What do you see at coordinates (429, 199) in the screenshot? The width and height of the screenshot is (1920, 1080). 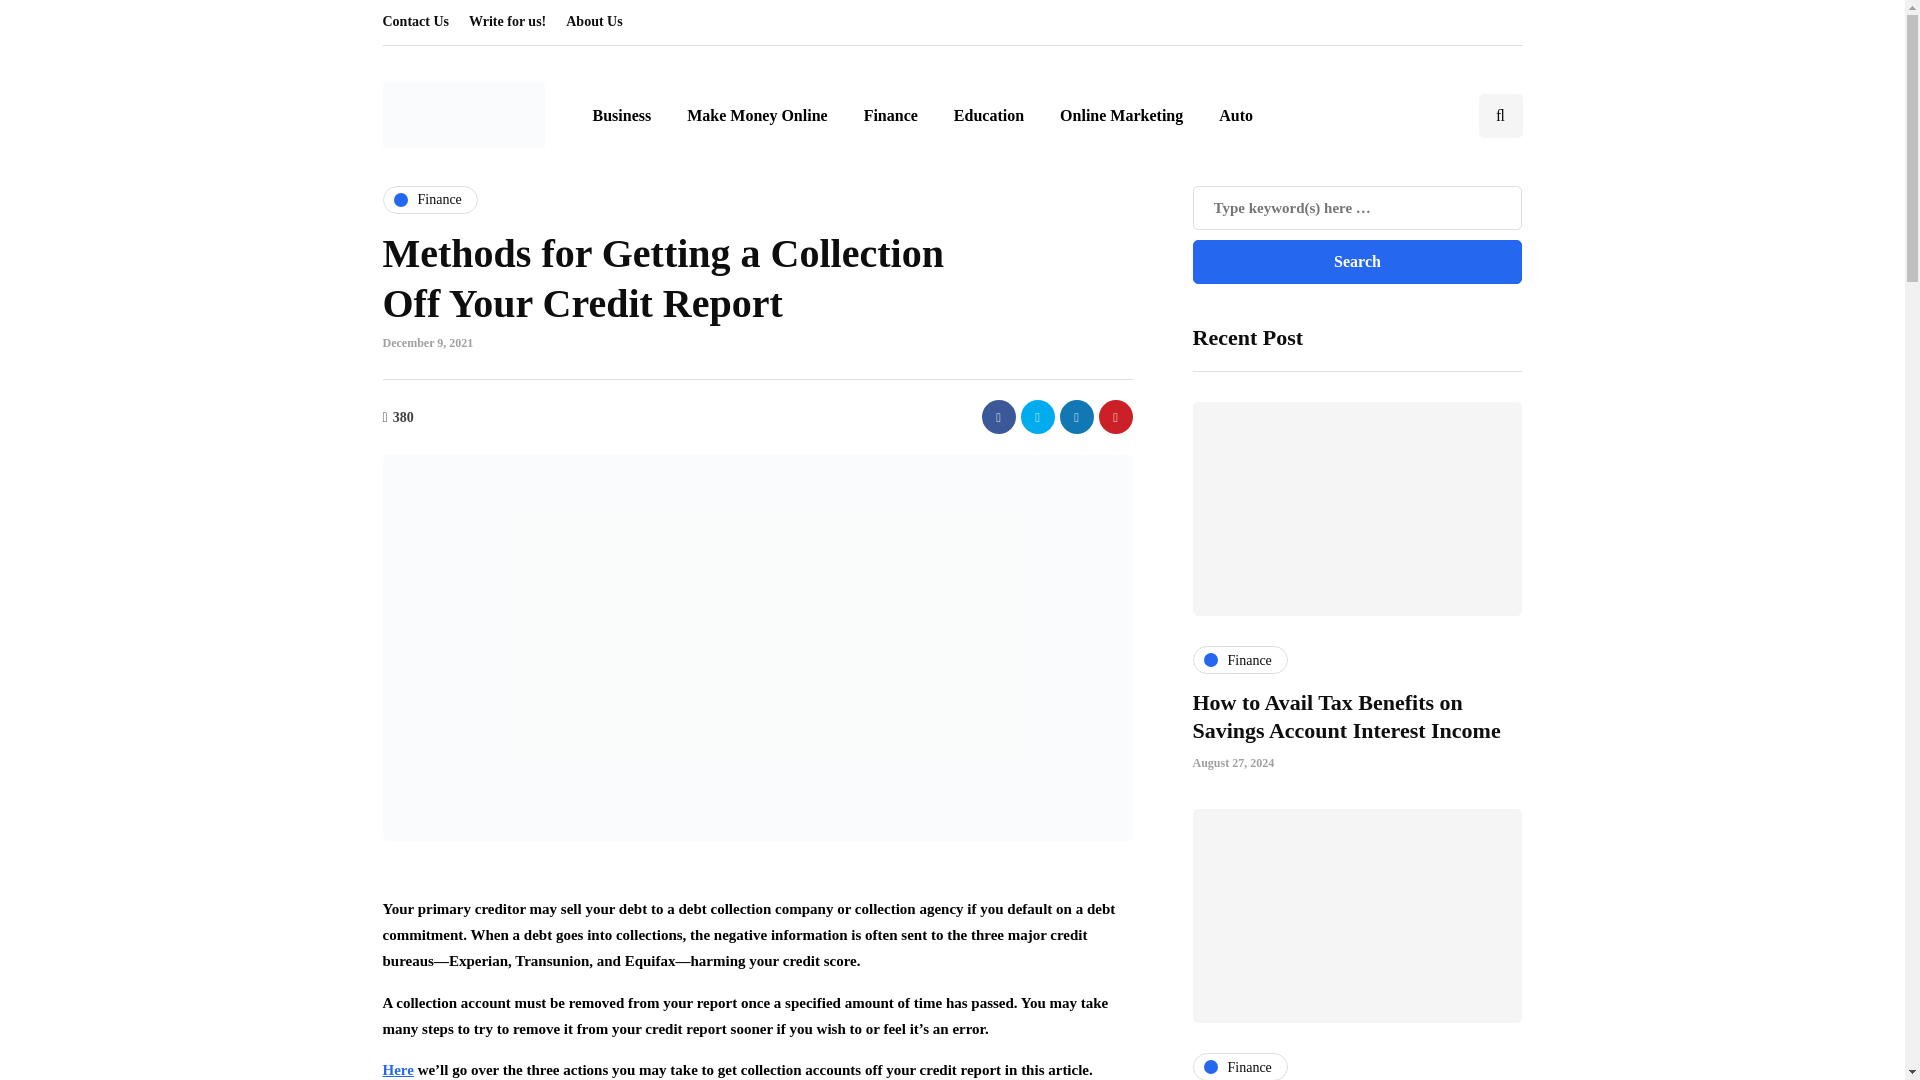 I see `Finance` at bounding box center [429, 199].